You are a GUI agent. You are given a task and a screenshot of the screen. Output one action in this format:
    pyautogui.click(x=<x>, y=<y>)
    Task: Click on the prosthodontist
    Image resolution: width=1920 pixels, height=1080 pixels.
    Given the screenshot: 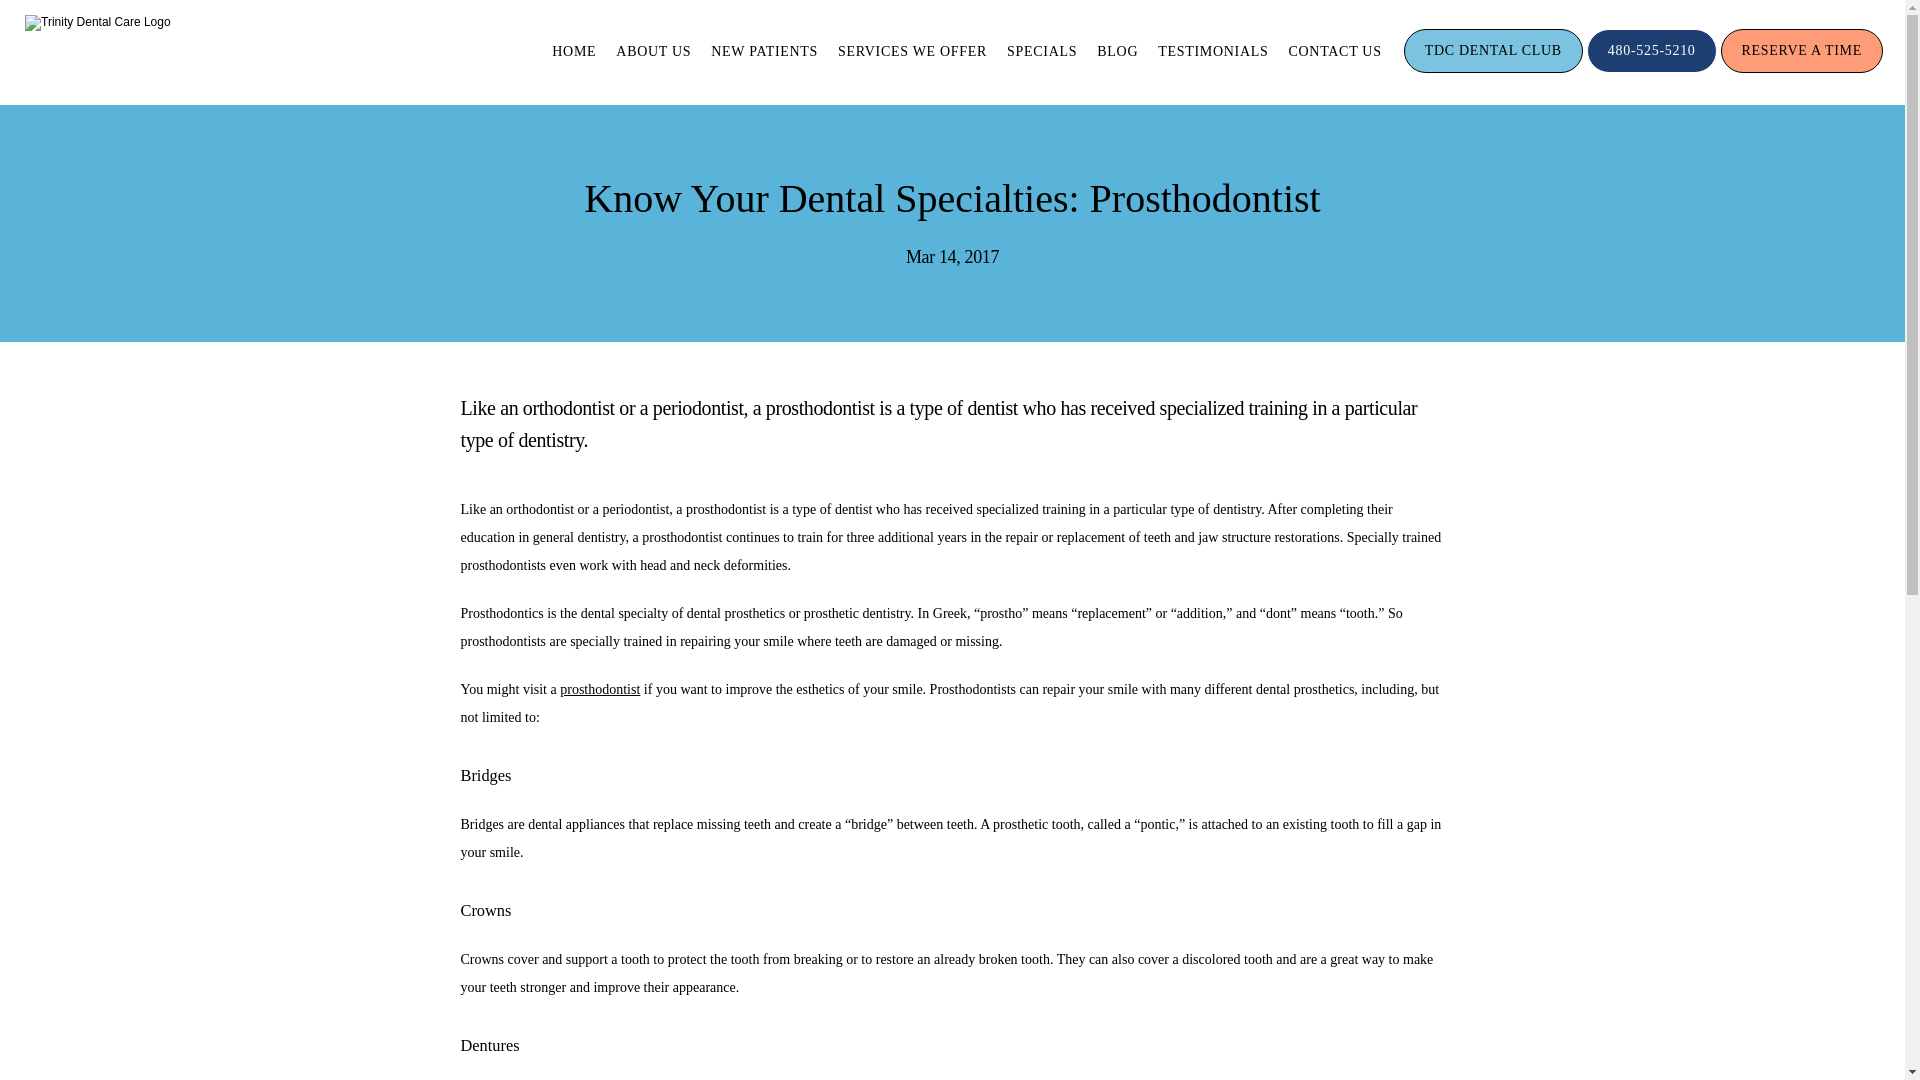 What is the action you would take?
    pyautogui.click(x=600, y=688)
    